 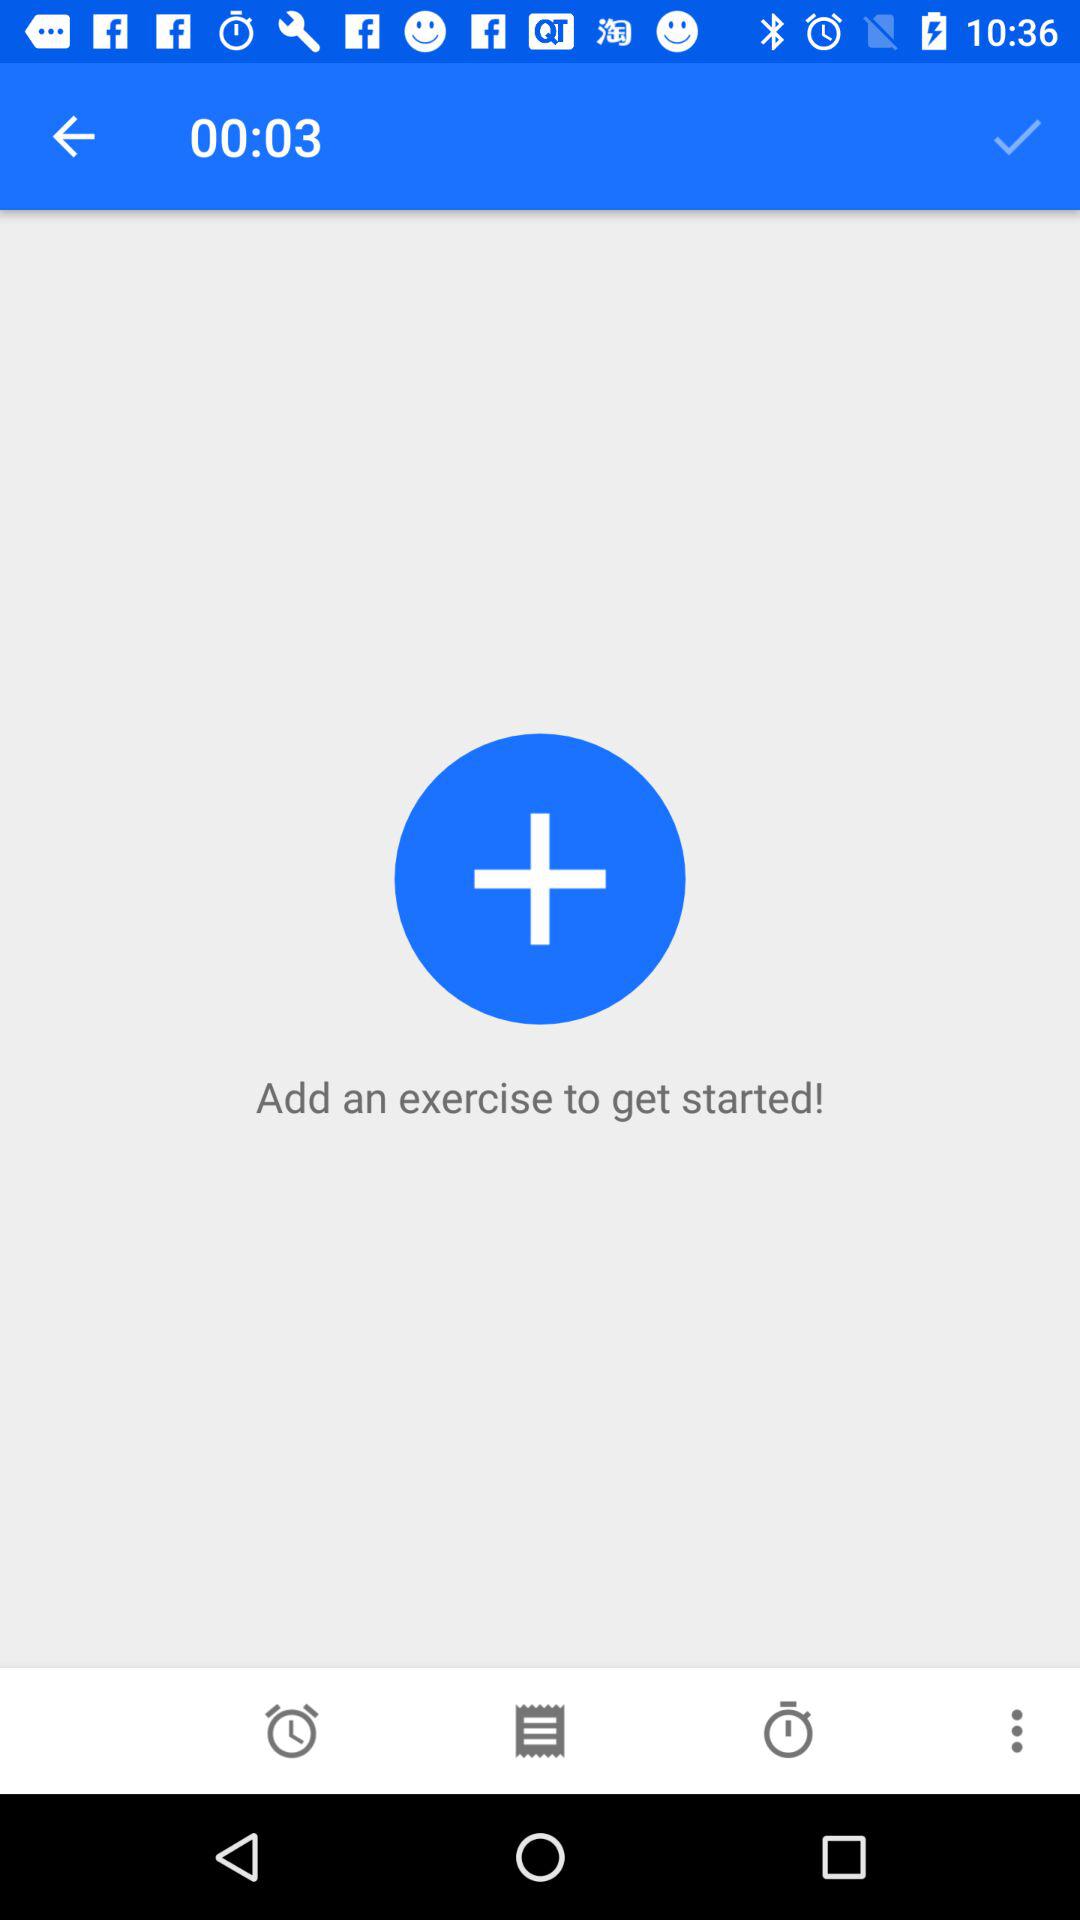 I want to click on tap icon below add an exercise item, so click(x=292, y=1730).